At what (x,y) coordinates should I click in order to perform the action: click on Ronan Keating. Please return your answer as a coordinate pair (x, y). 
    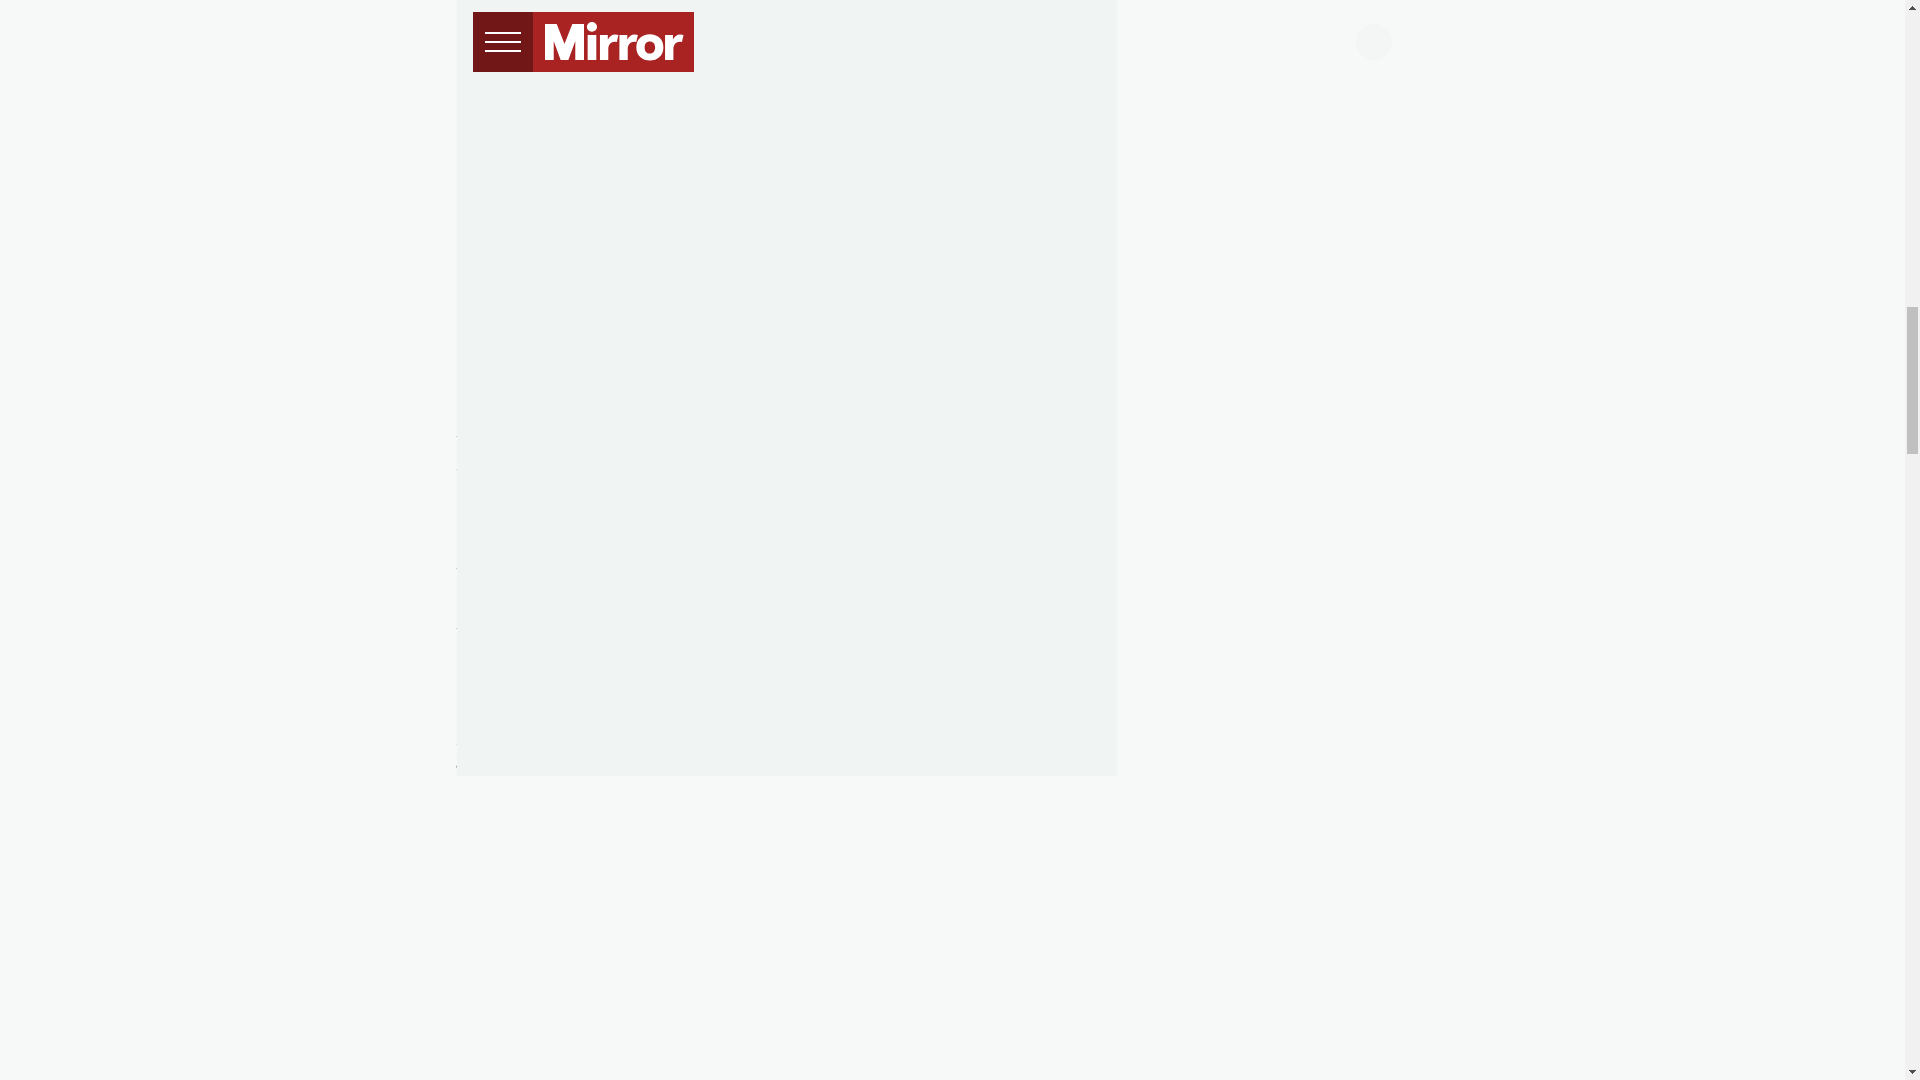
    Looking at the image, I should click on (515, 703).